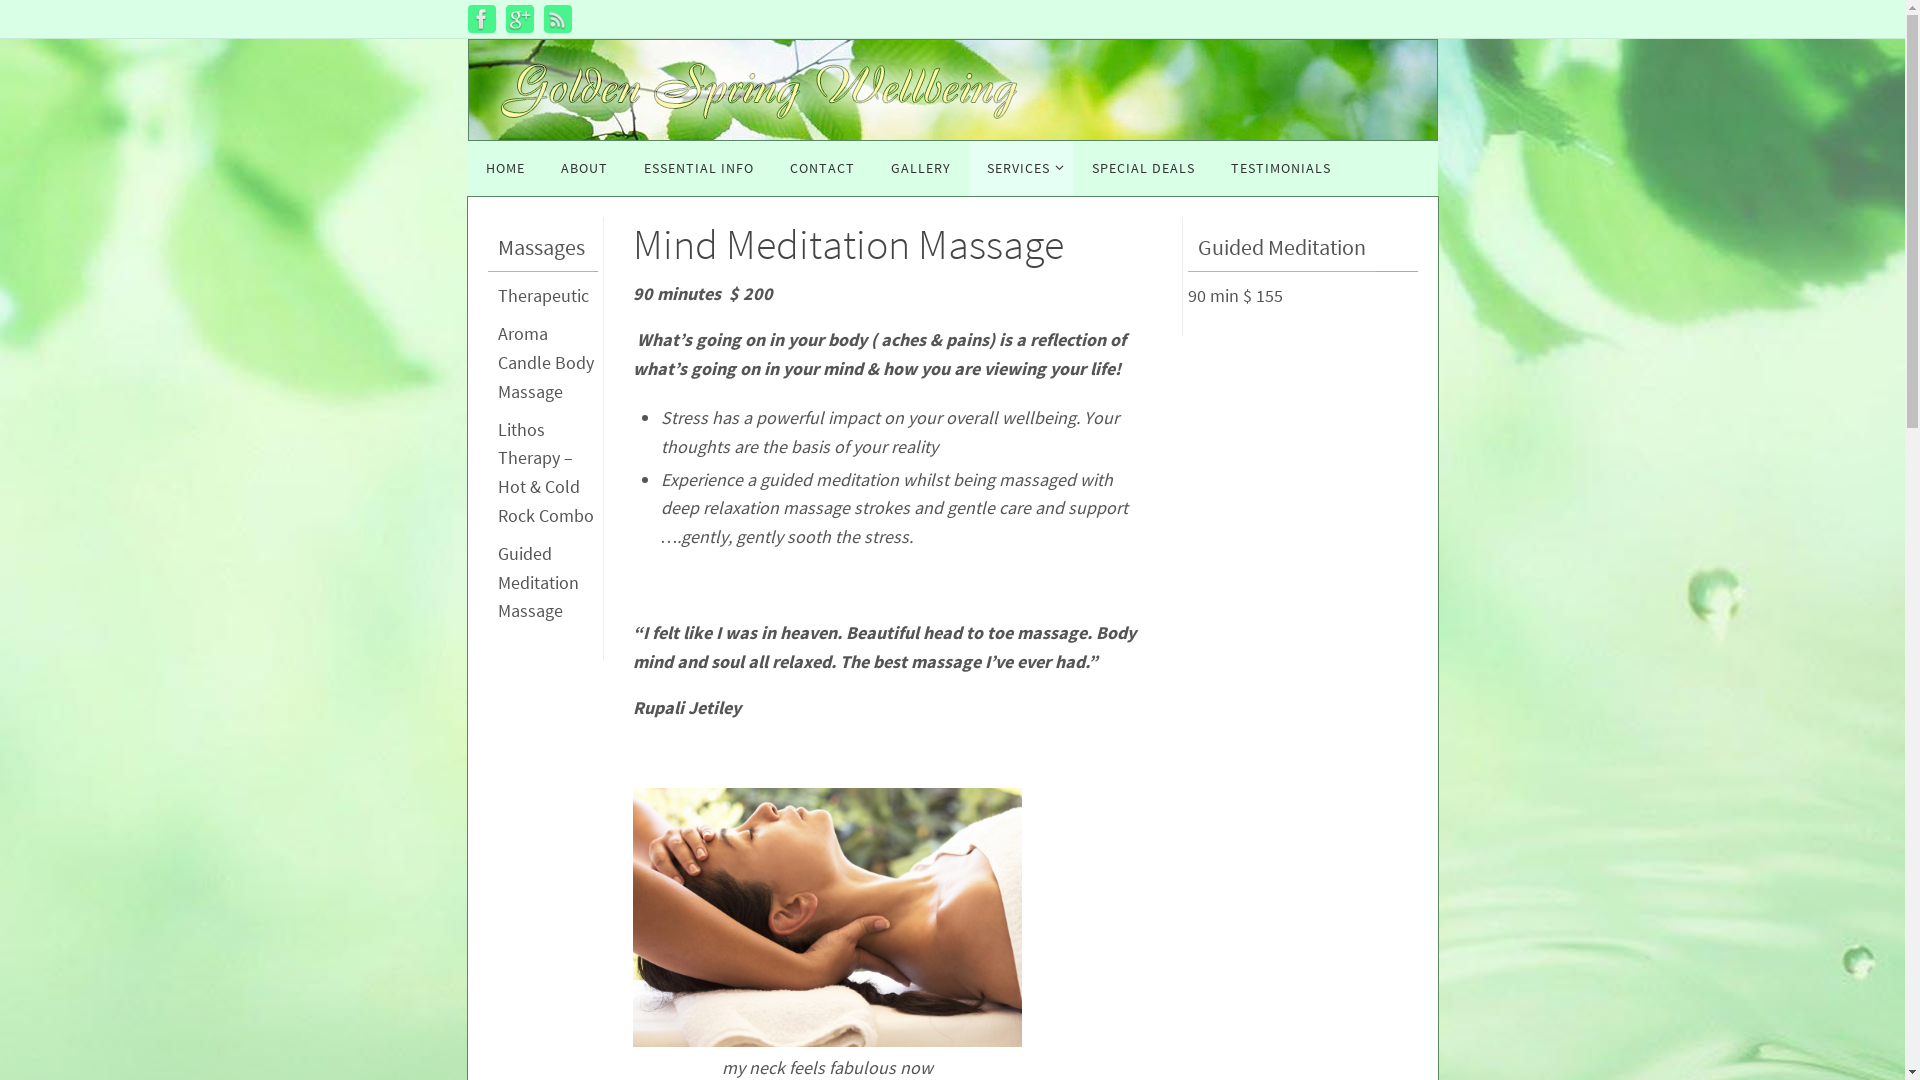  What do you see at coordinates (584, 168) in the screenshot?
I see `ABOUT` at bounding box center [584, 168].